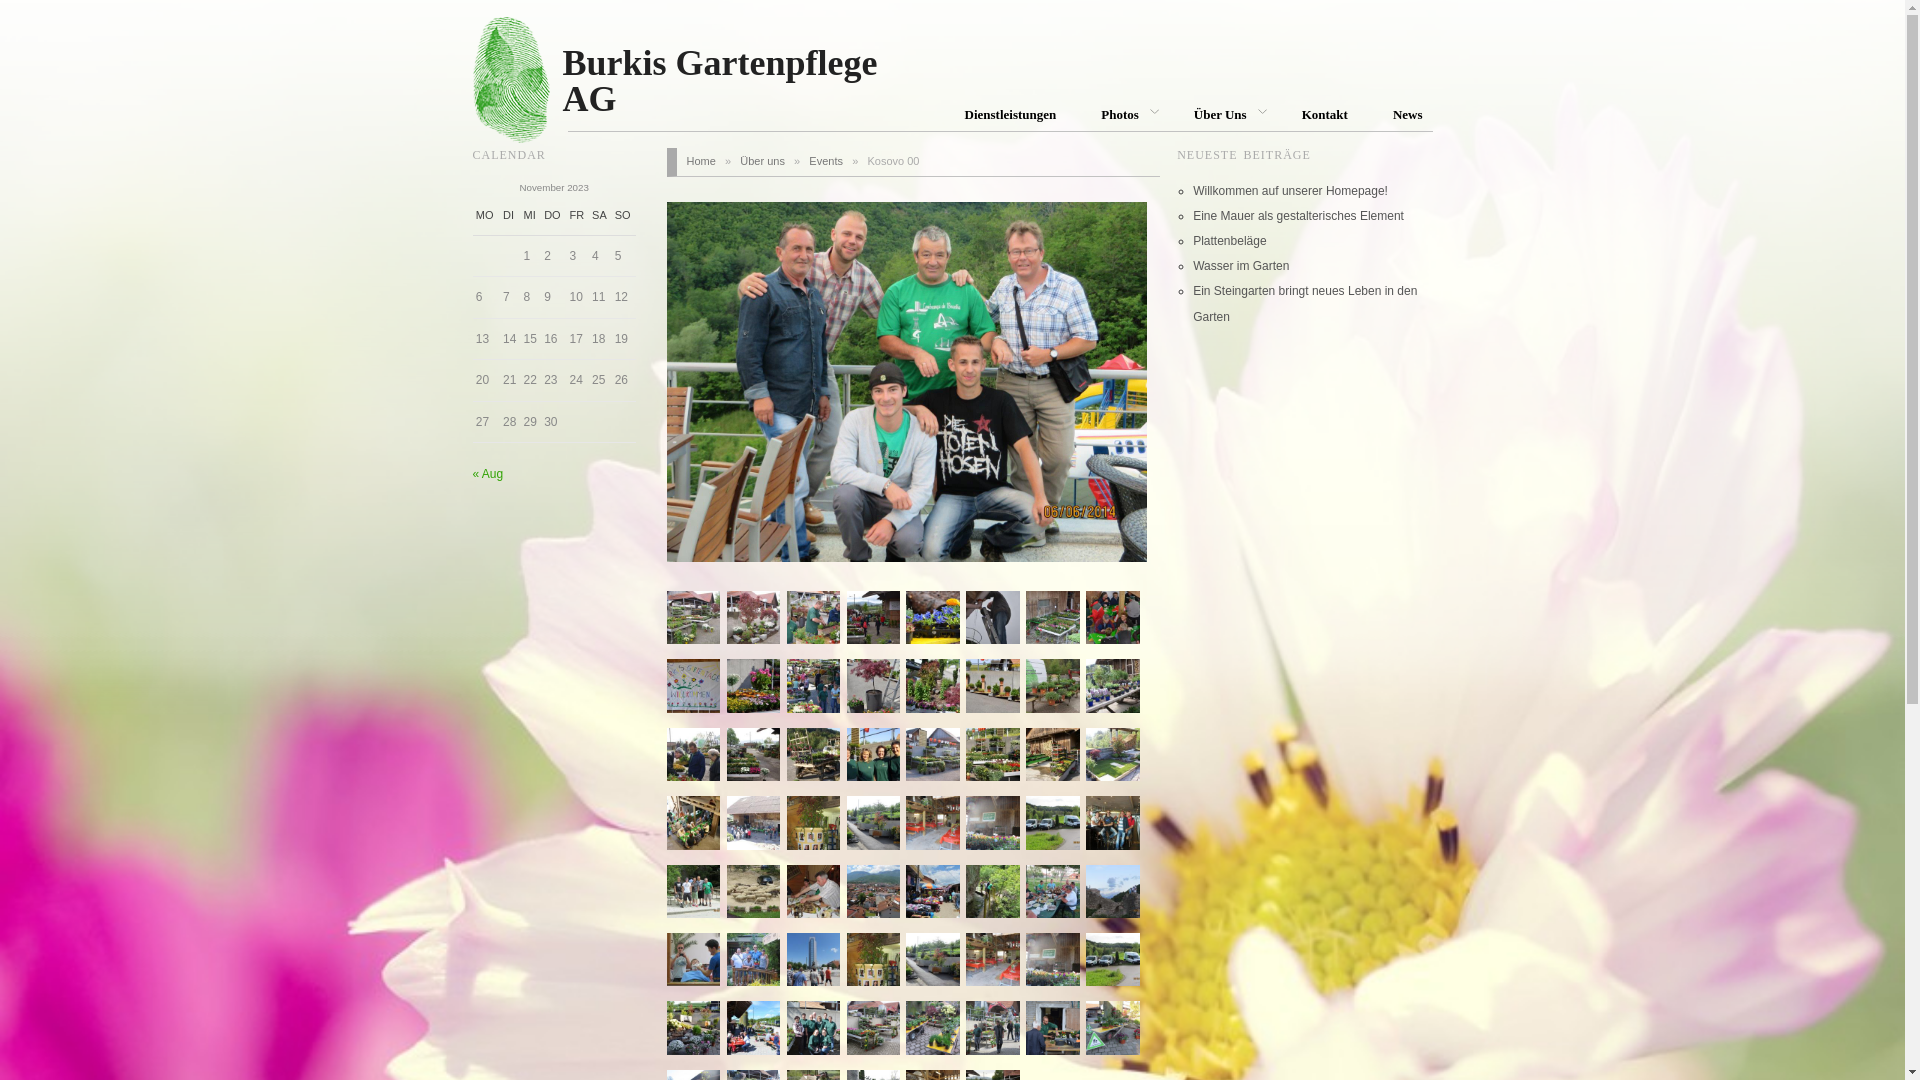 This screenshot has width=1920, height=1080. Describe the element at coordinates (700, 161) in the screenshot. I see `Home` at that location.